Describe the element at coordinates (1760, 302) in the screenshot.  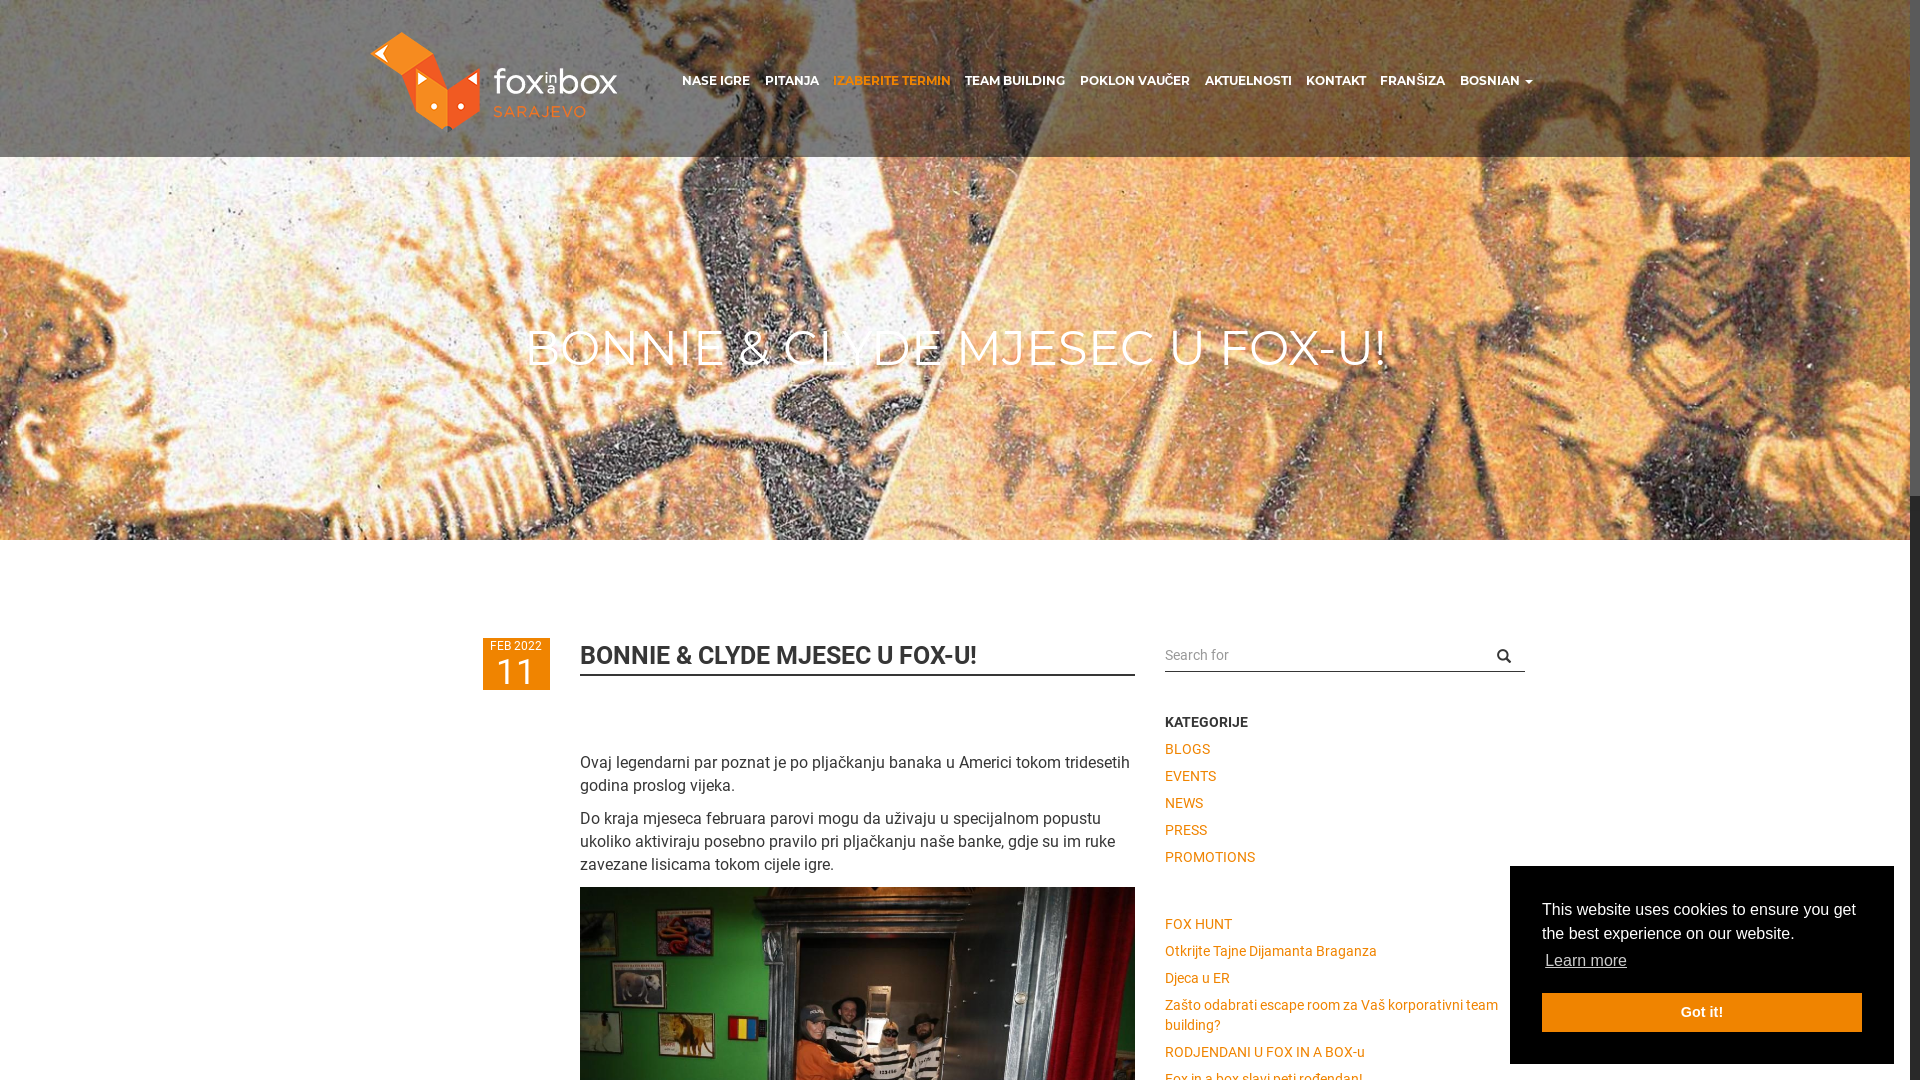
I see `KONTAKT` at that location.